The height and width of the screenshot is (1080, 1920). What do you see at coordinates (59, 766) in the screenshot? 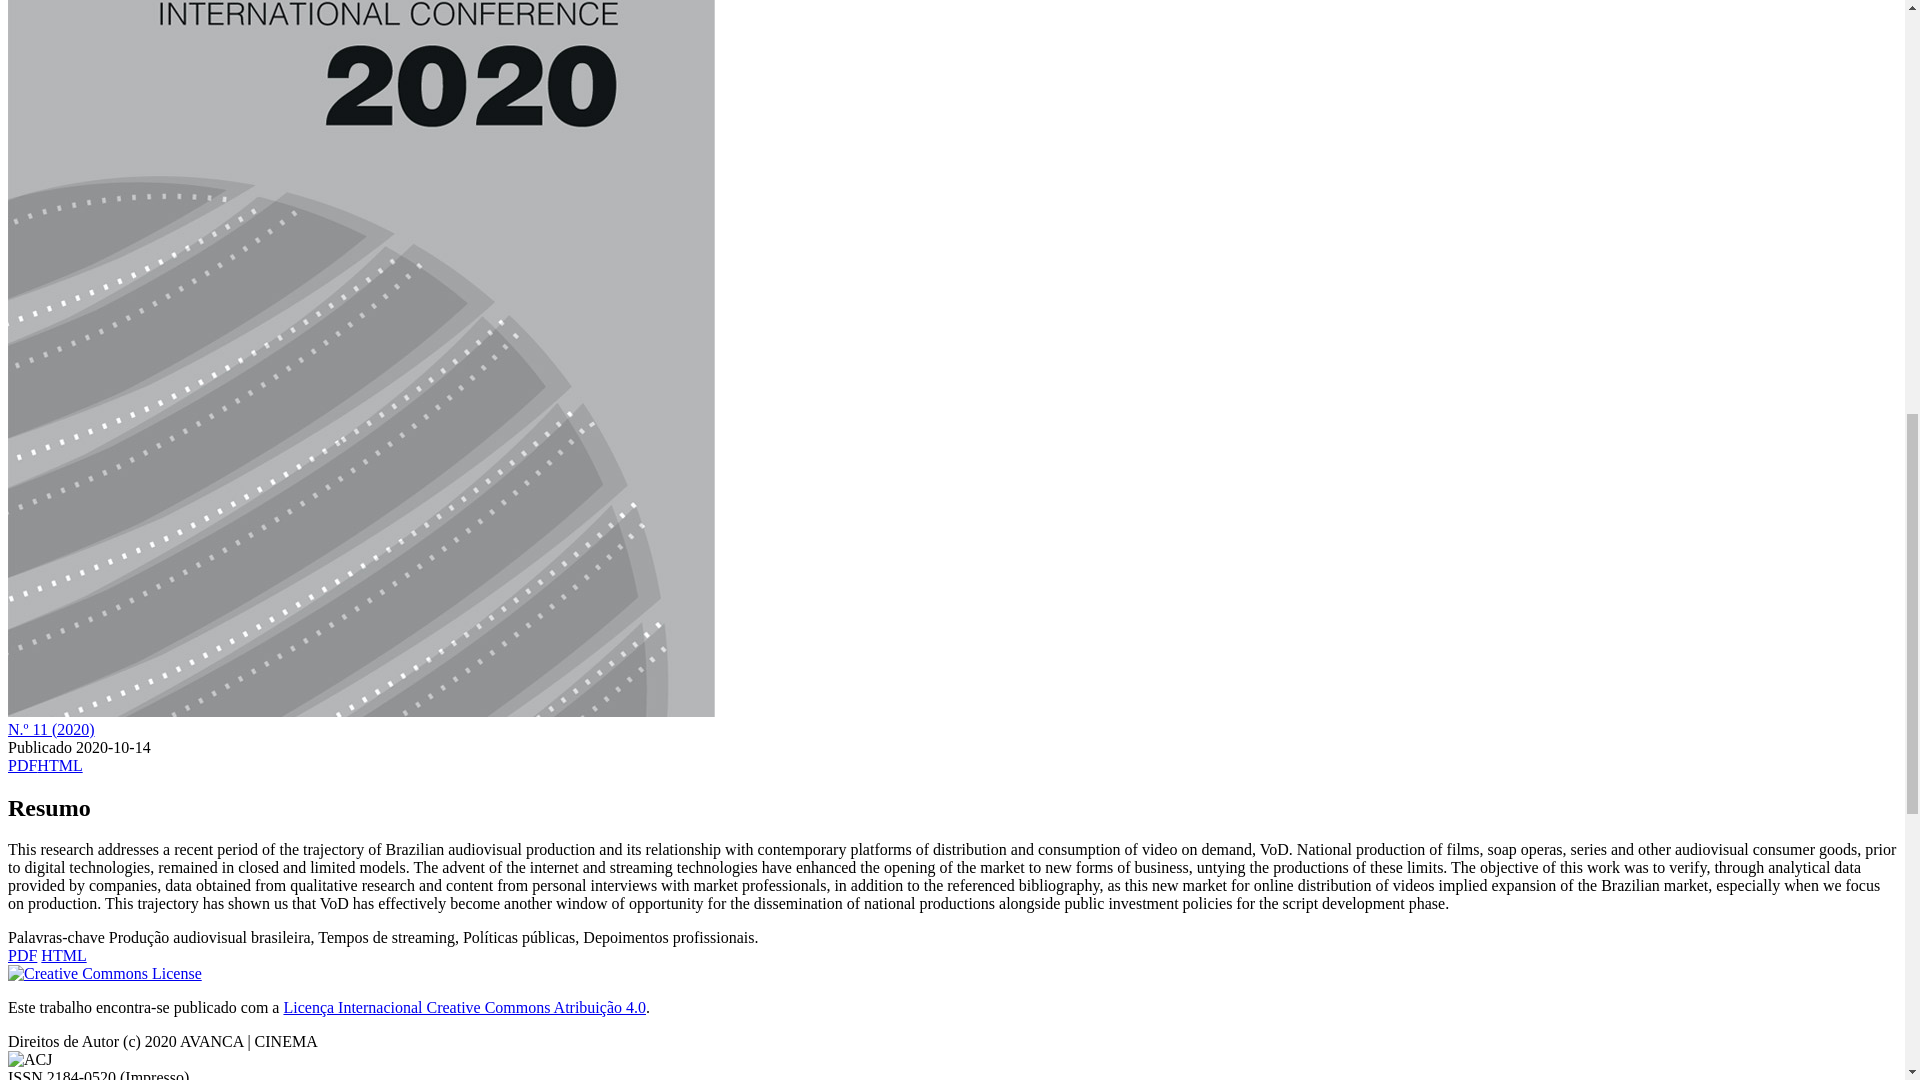
I see `HTML` at bounding box center [59, 766].